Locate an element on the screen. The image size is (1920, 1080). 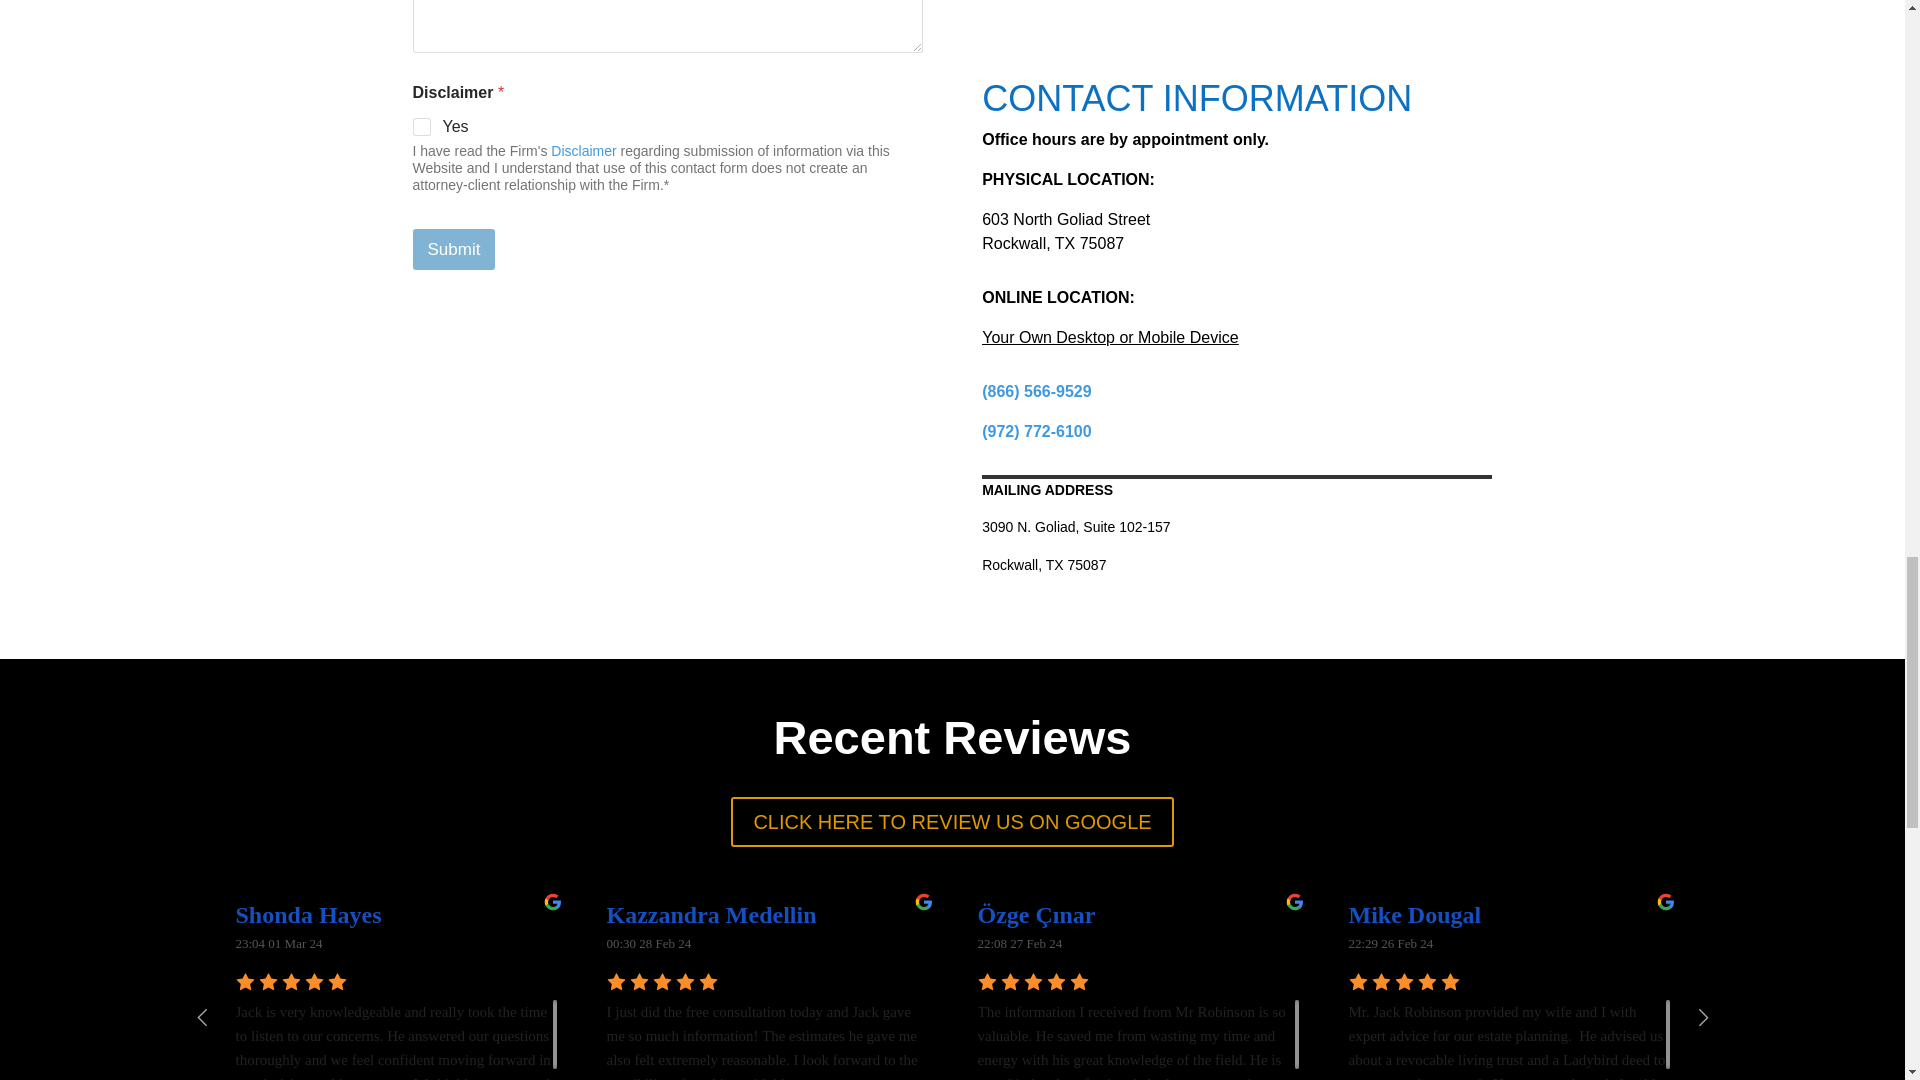
Disclaimer is located at coordinates (584, 150).